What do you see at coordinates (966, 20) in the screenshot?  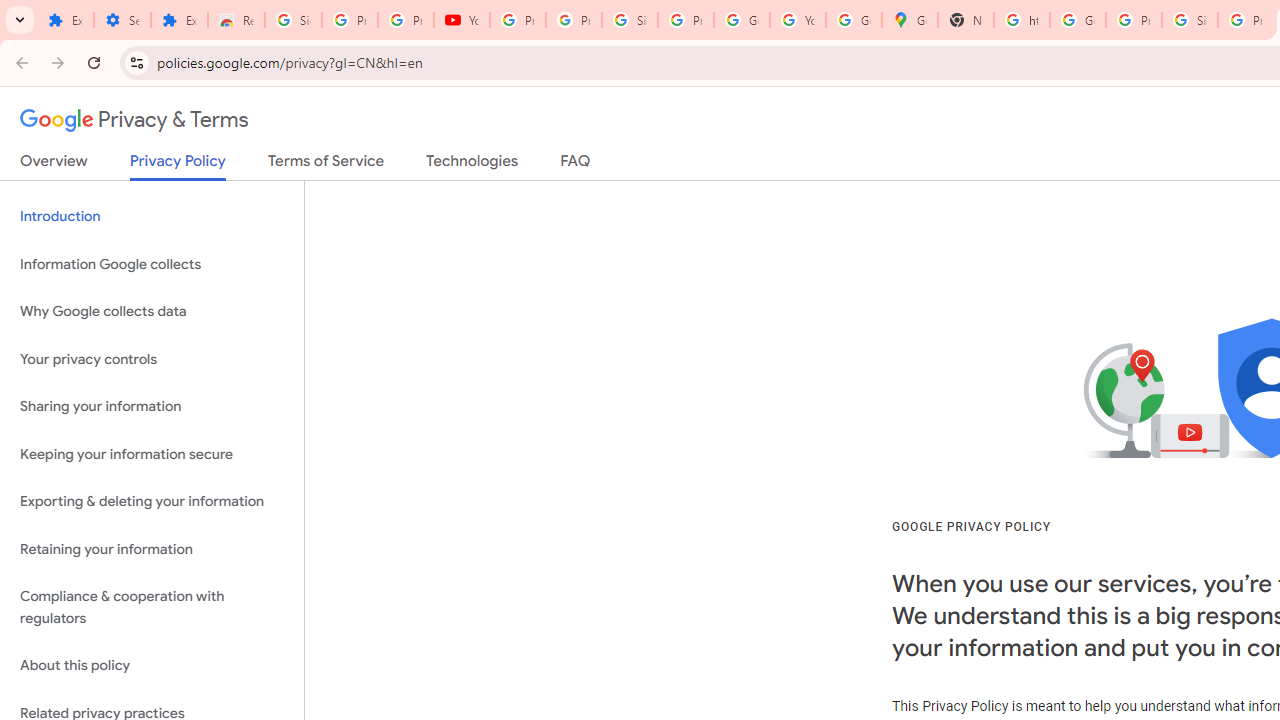 I see `New Tab` at bounding box center [966, 20].